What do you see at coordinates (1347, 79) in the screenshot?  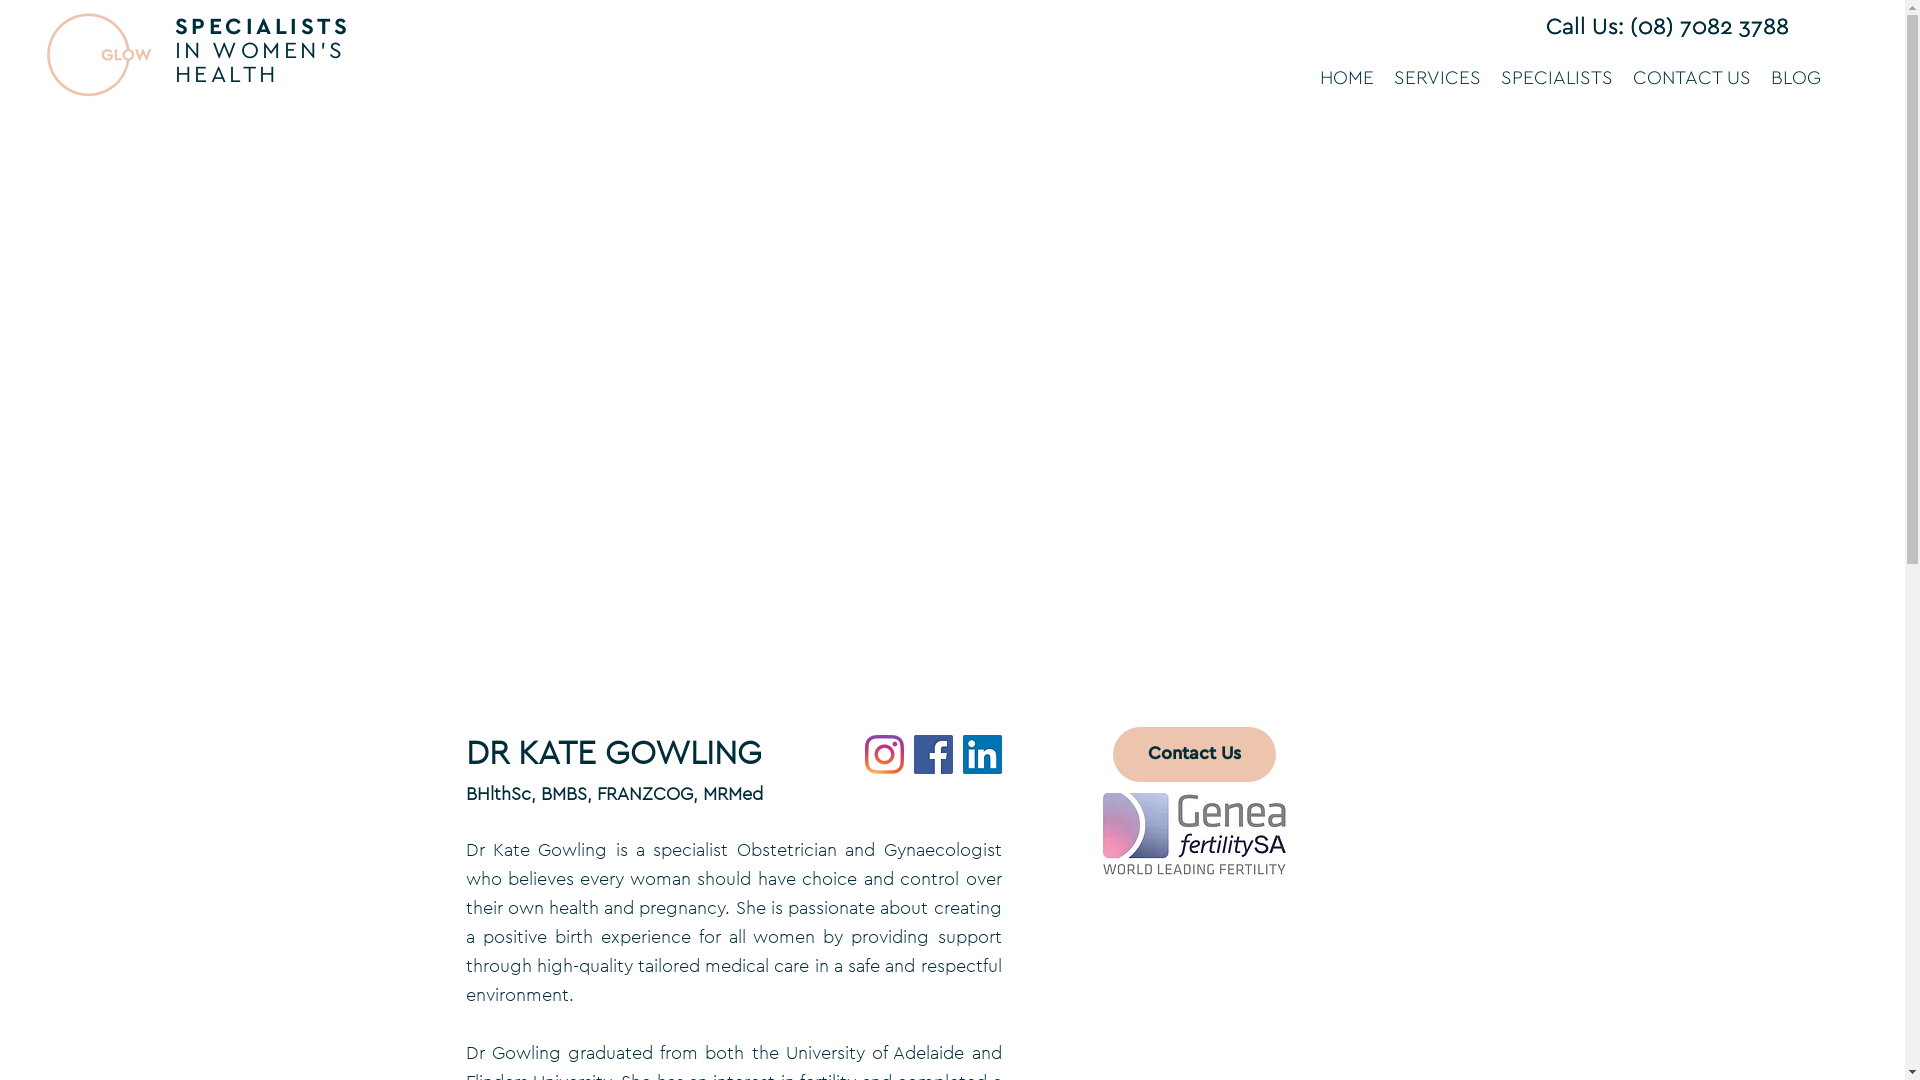 I see `HOME` at bounding box center [1347, 79].